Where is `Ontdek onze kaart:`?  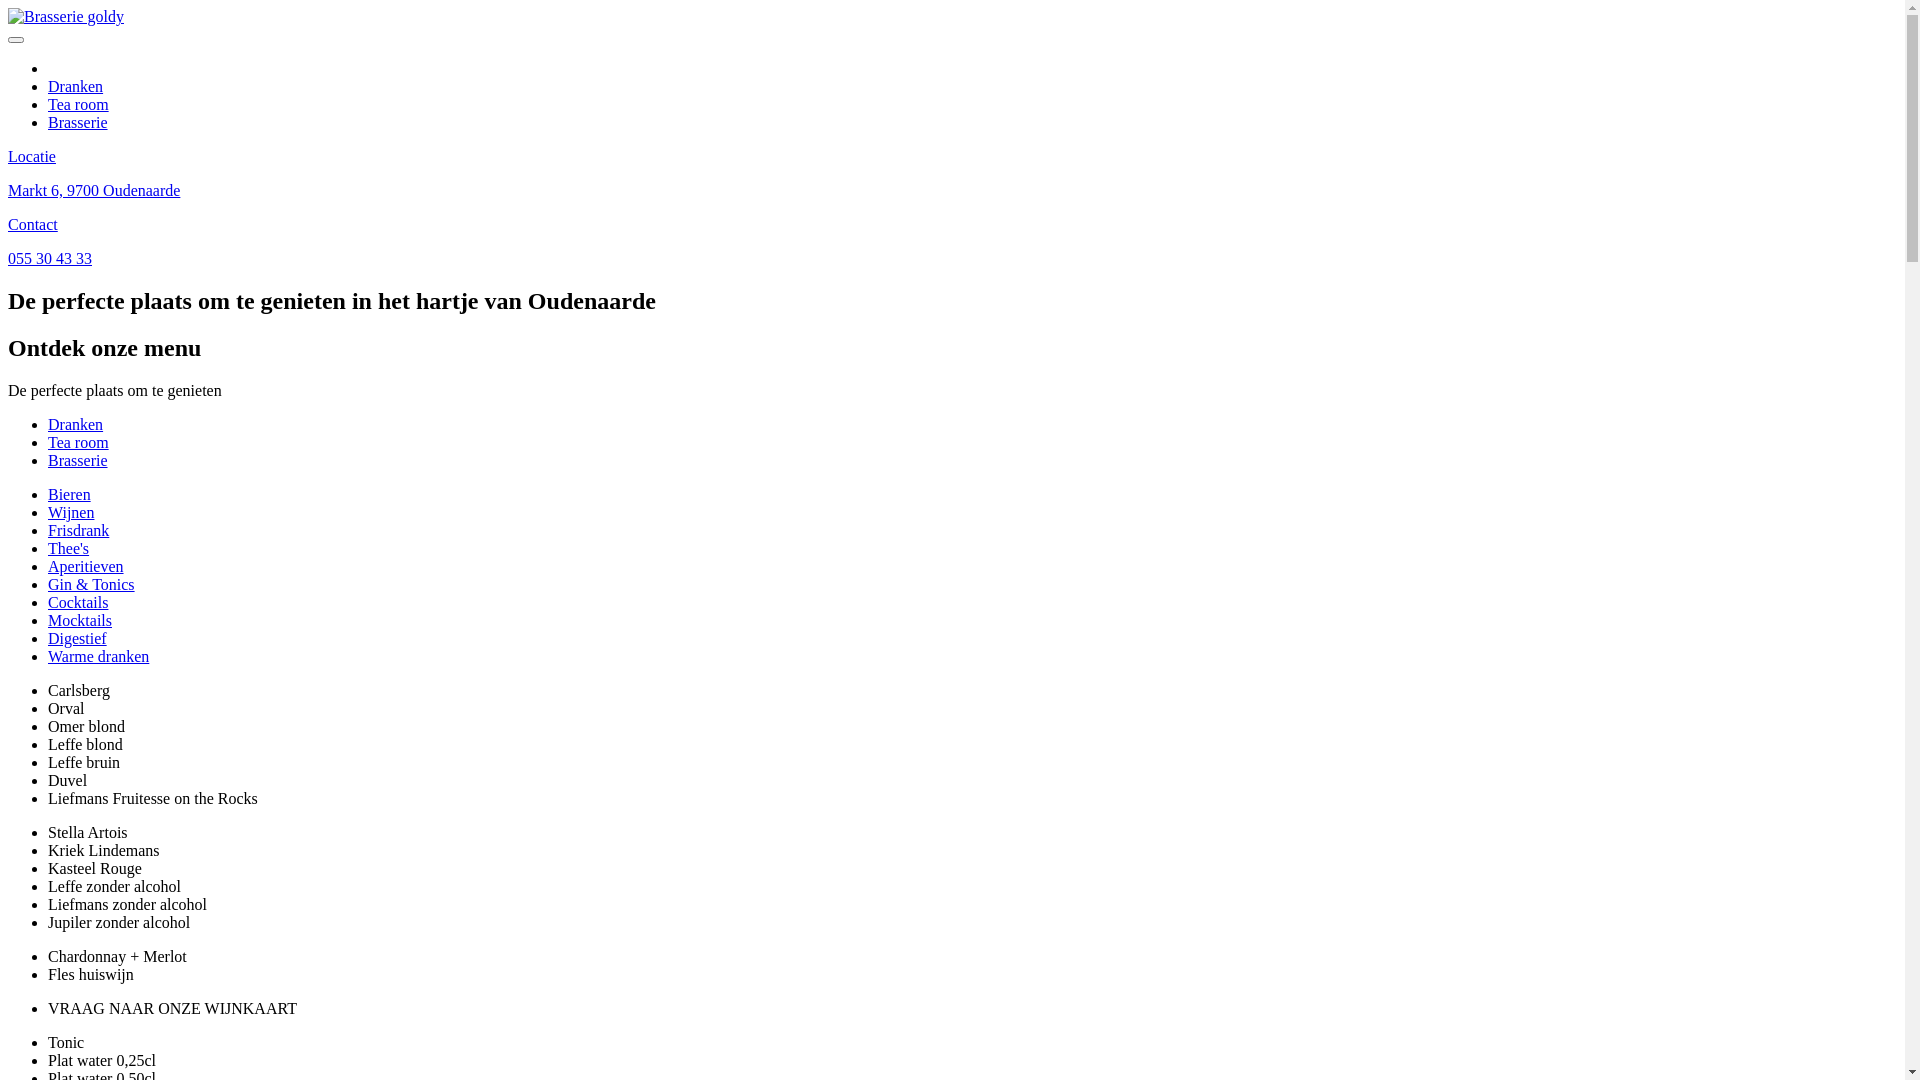
Ontdek onze kaart: is located at coordinates (109, 68).